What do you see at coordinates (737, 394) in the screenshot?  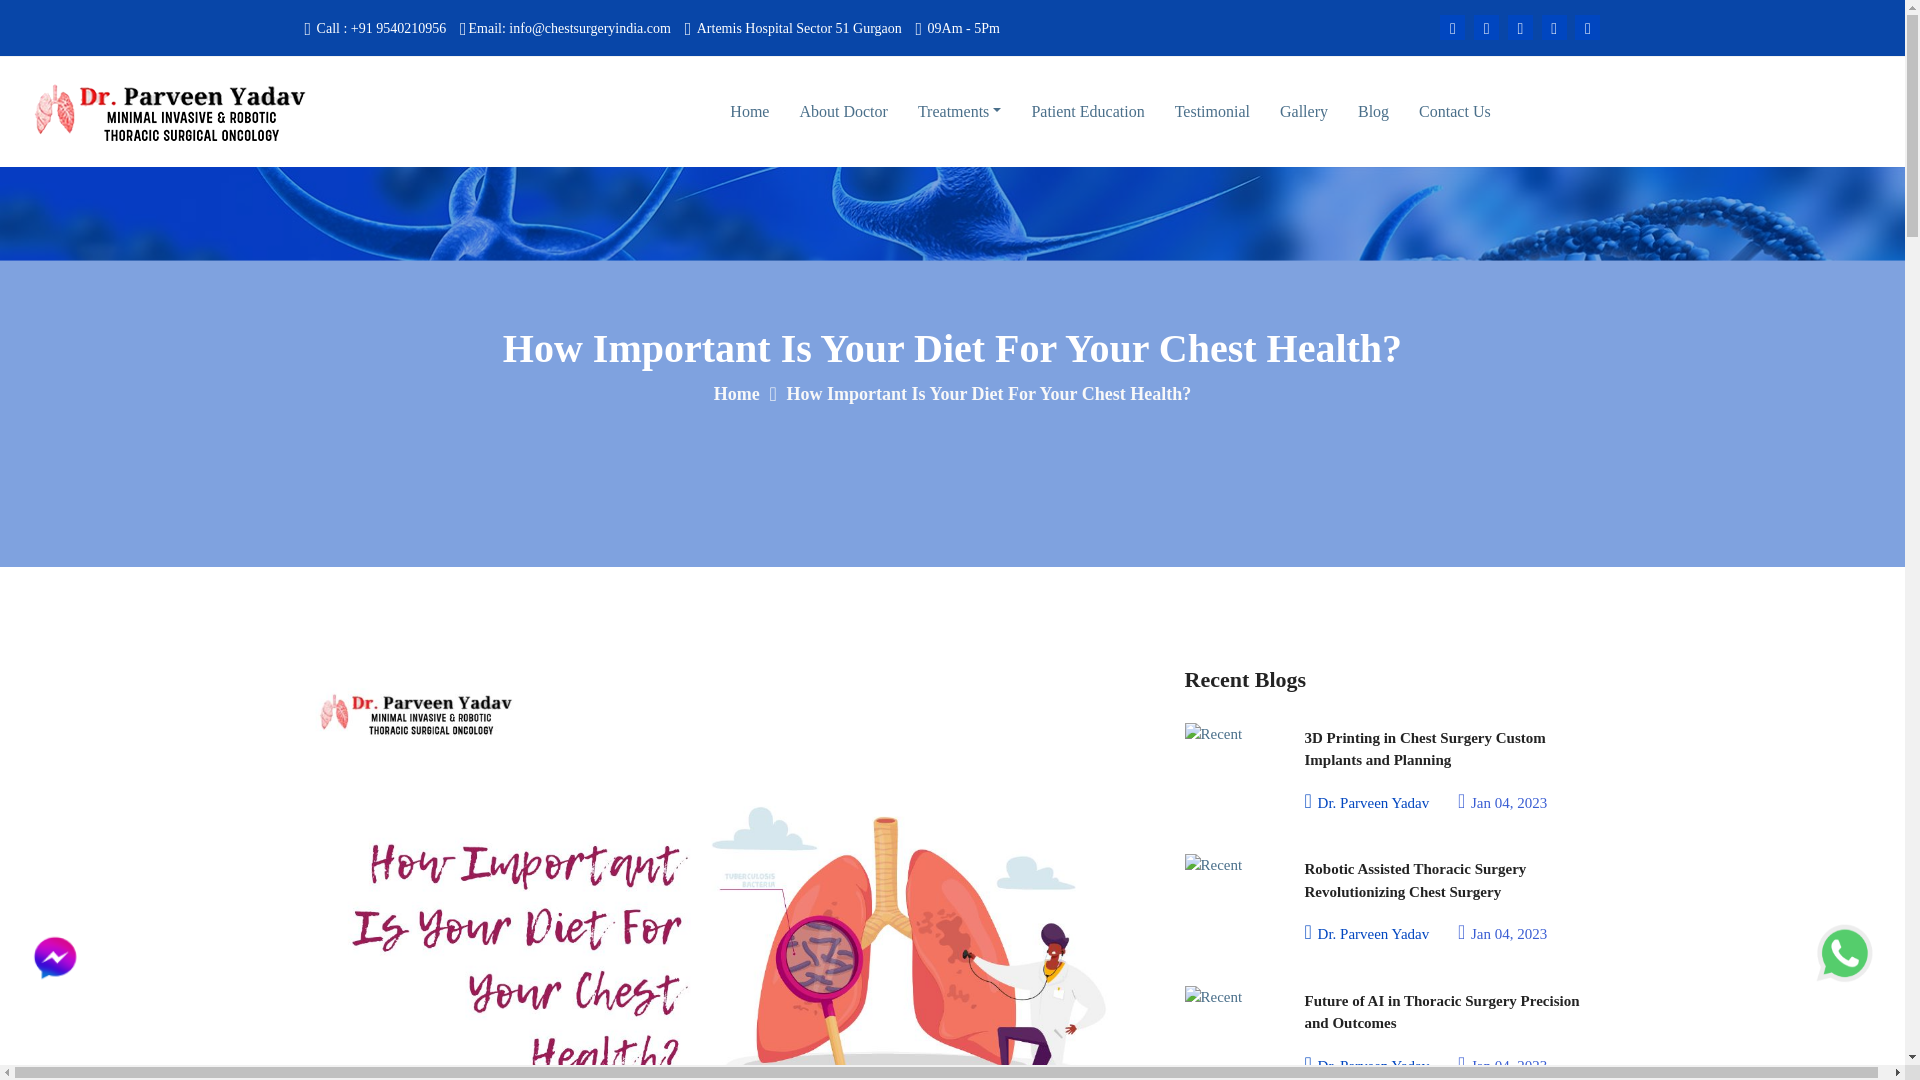 I see `Home` at bounding box center [737, 394].